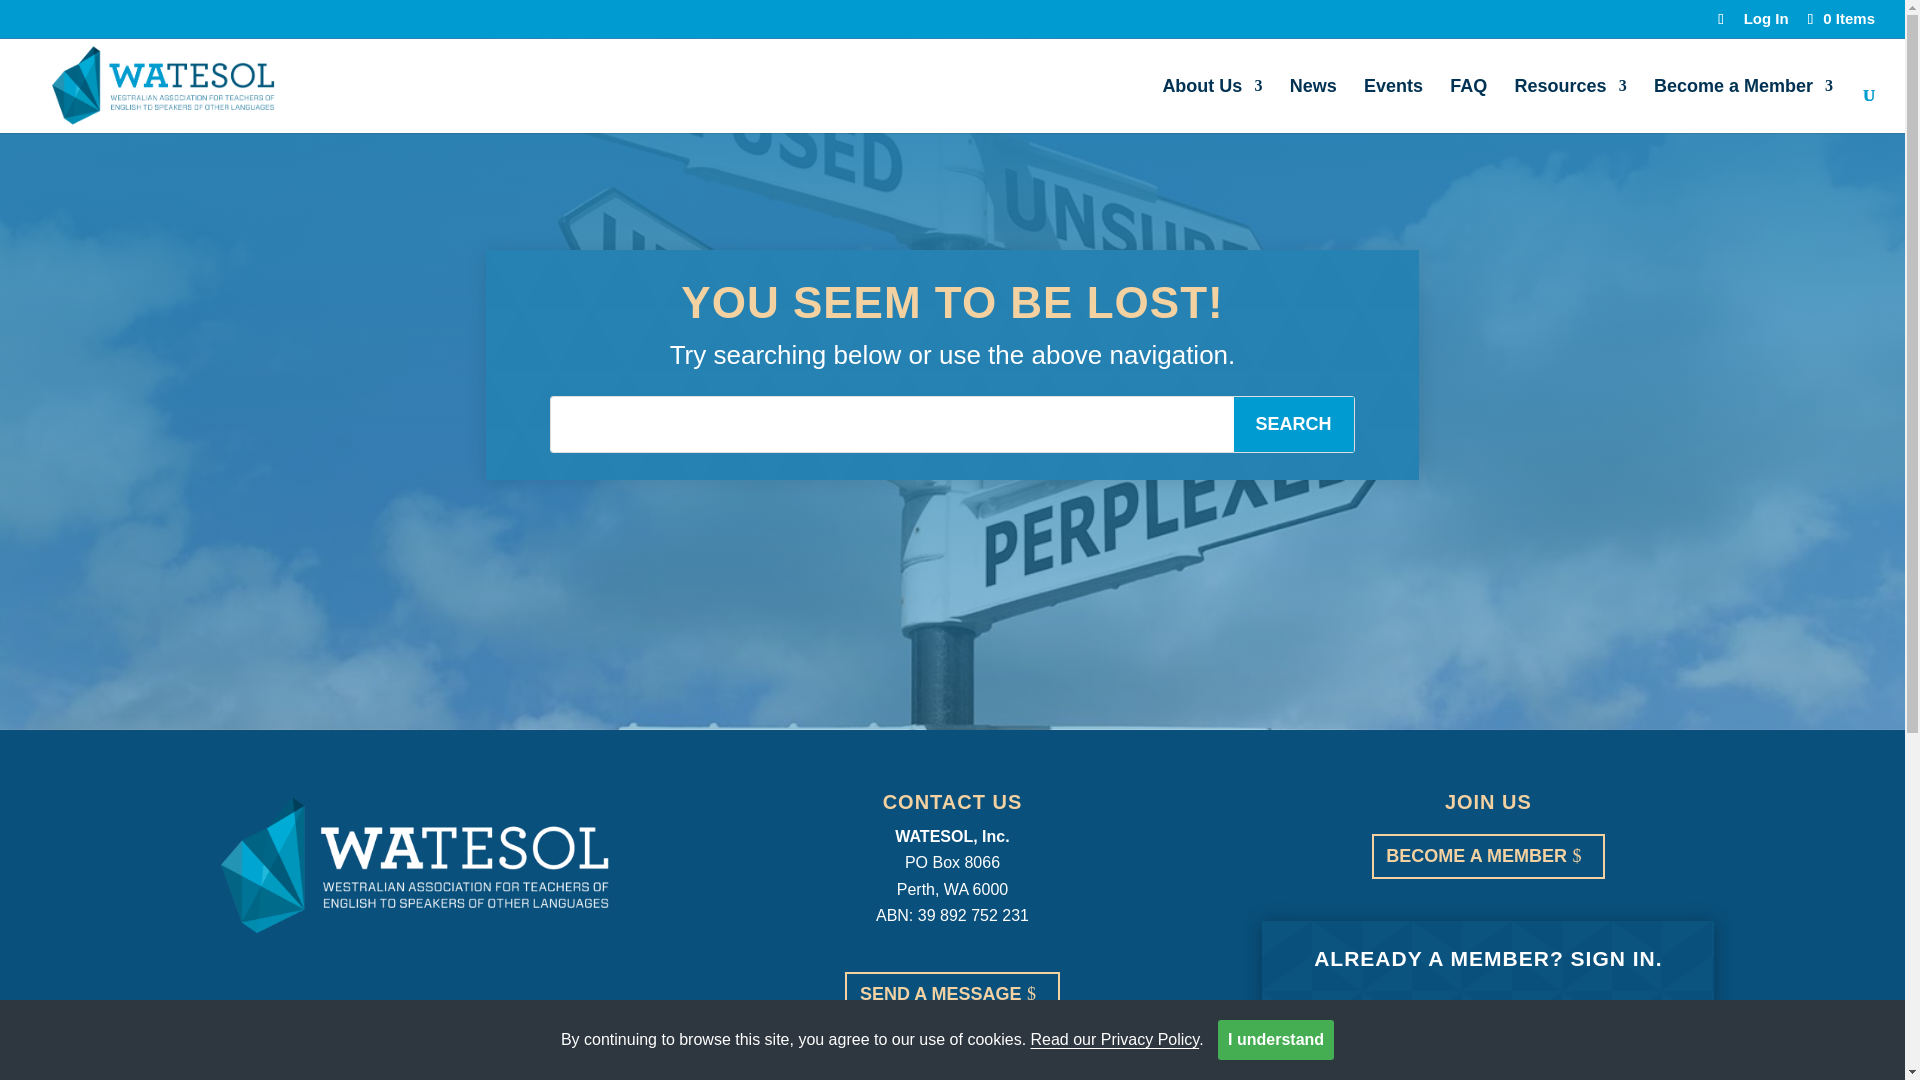 Image resolution: width=1920 pixels, height=1080 pixels. Describe the element at coordinates (1294, 424) in the screenshot. I see `Search` at that location.